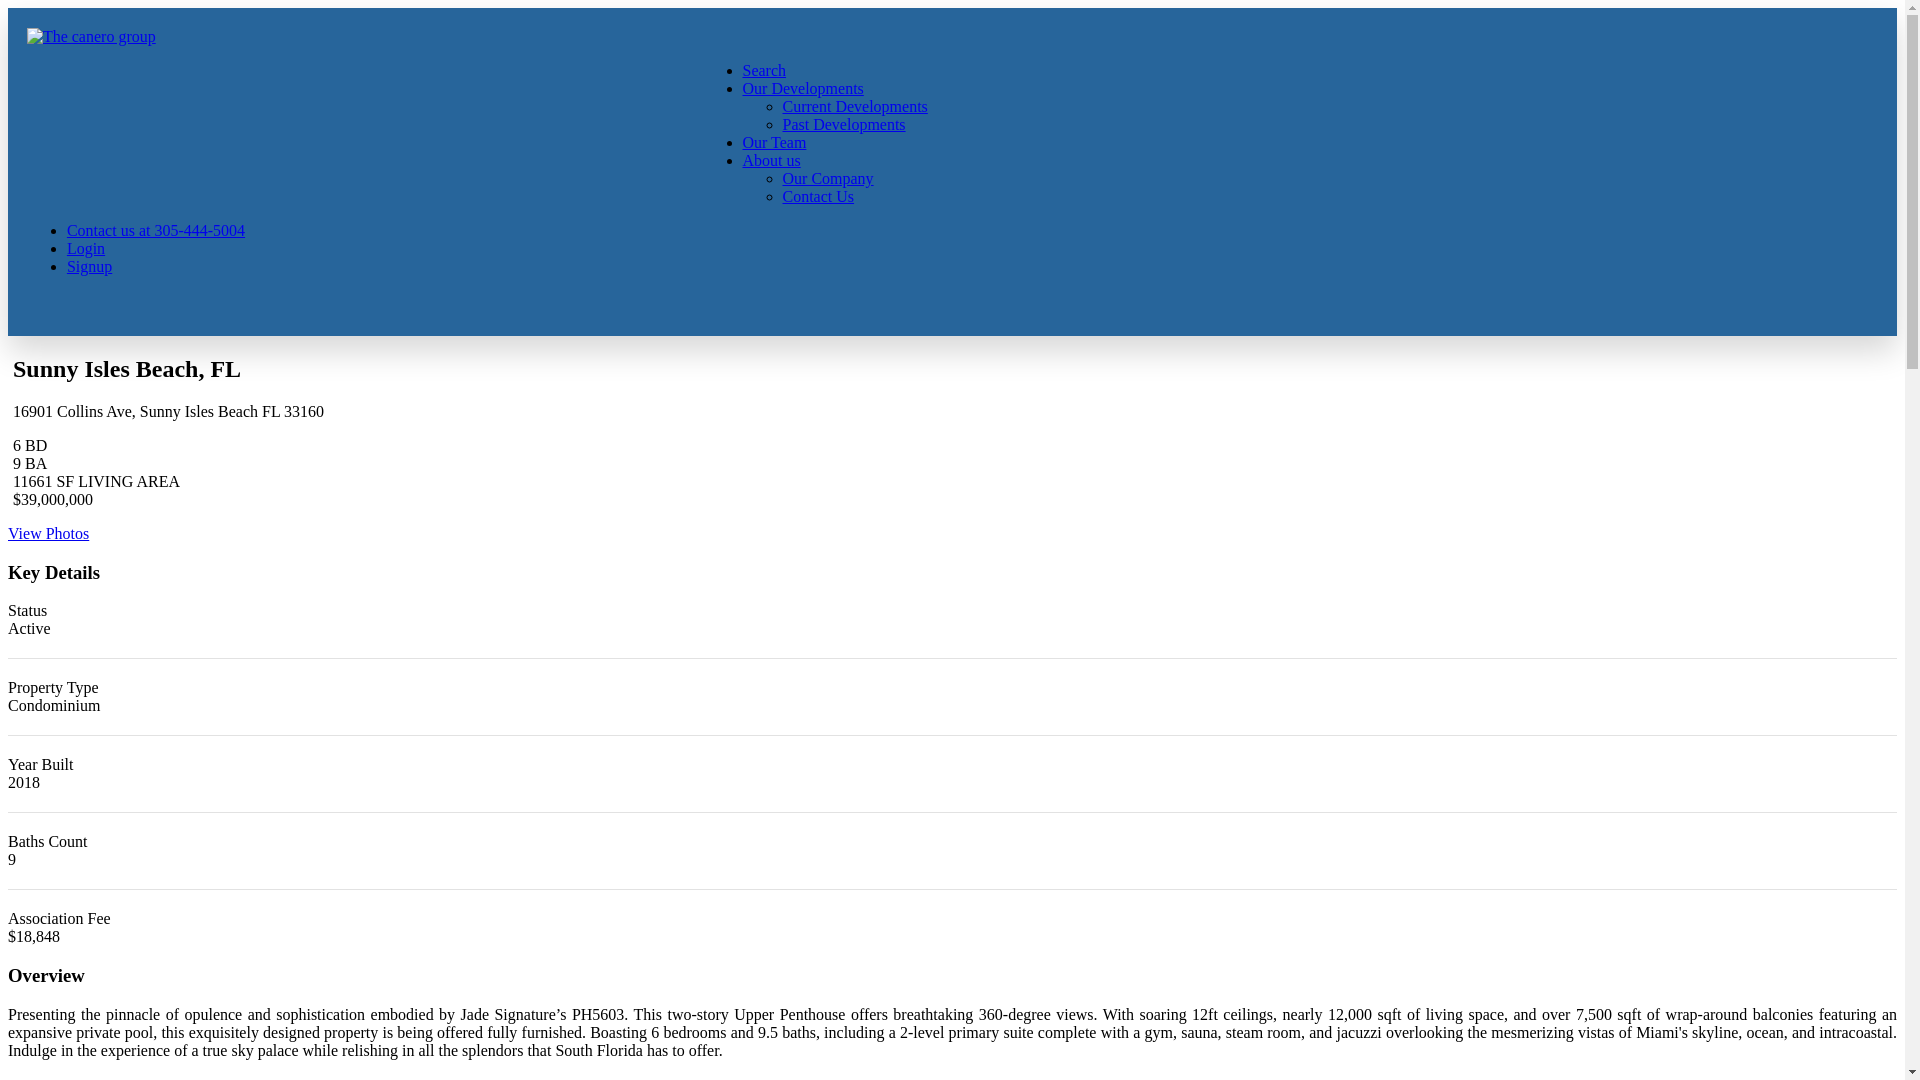 The image size is (1920, 1080). Describe the element at coordinates (818, 196) in the screenshot. I see `Contact Us` at that location.